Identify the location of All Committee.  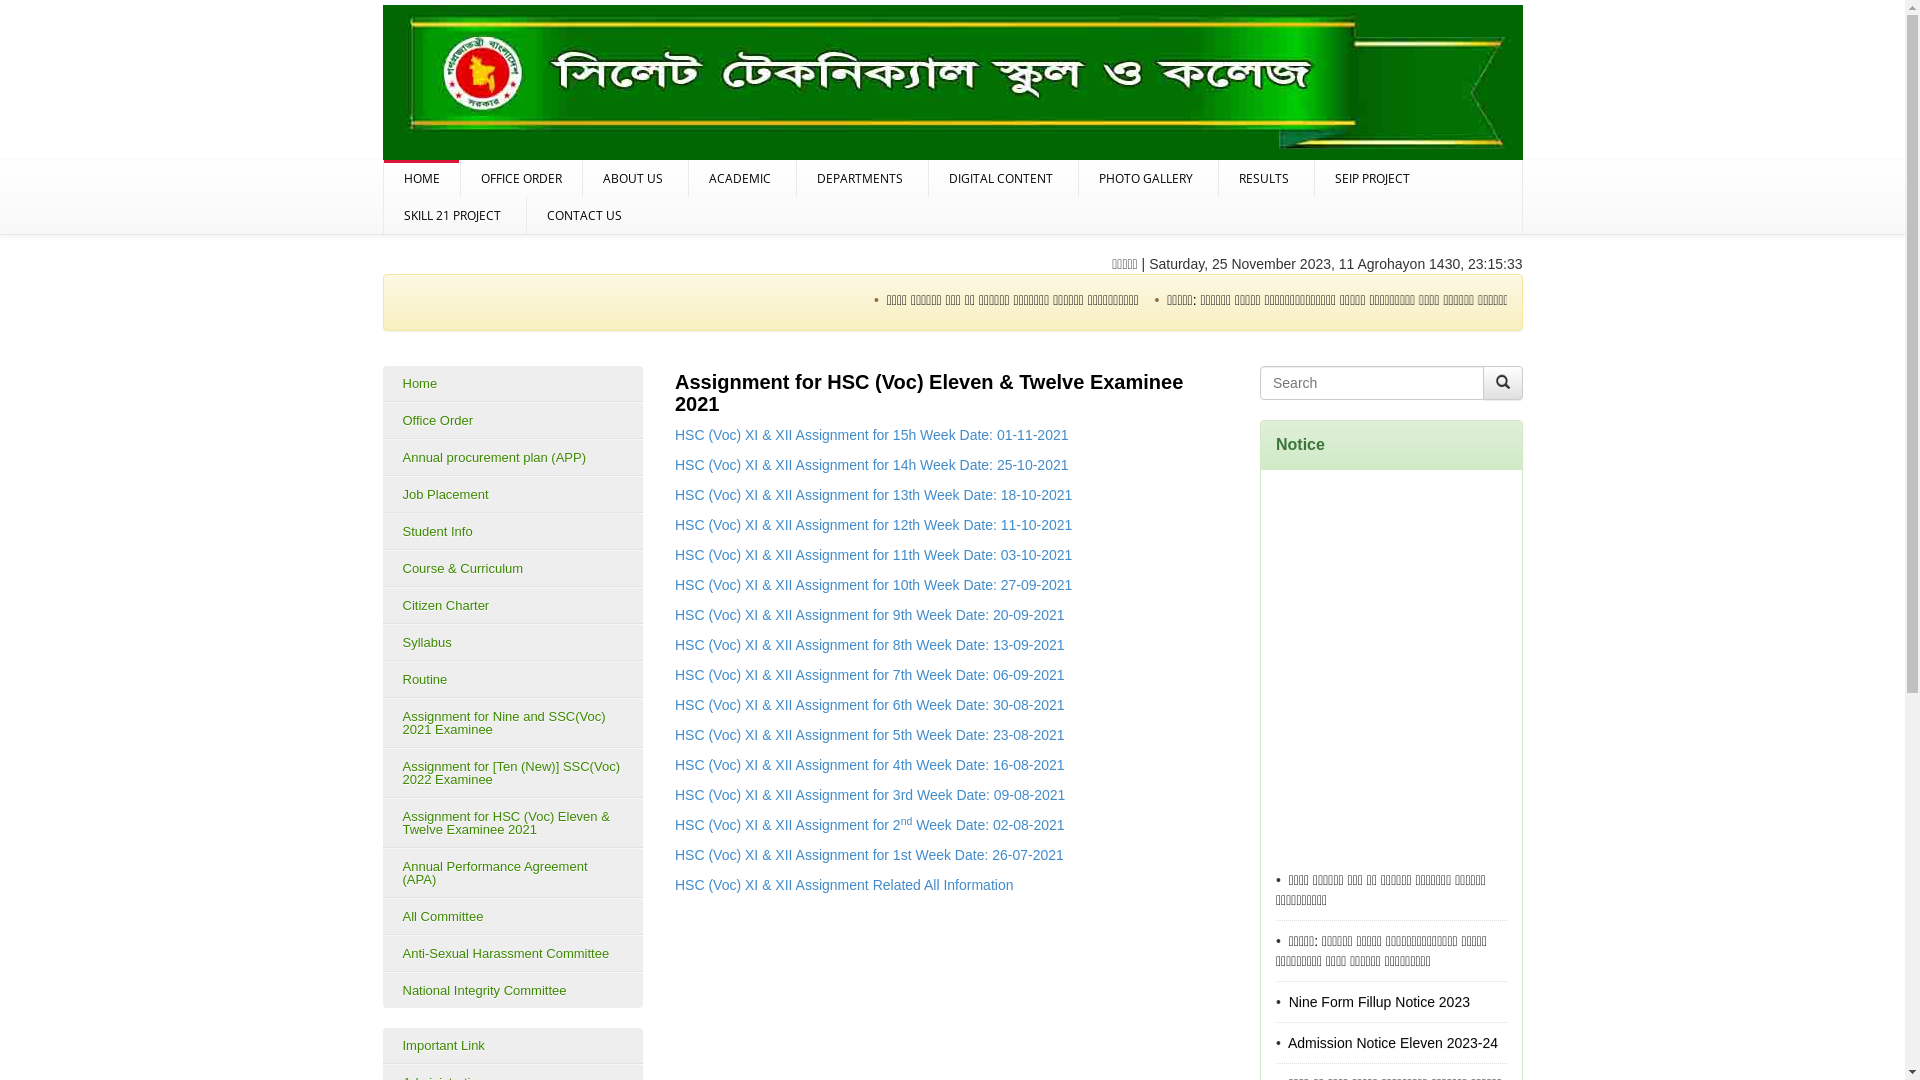
(512, 916).